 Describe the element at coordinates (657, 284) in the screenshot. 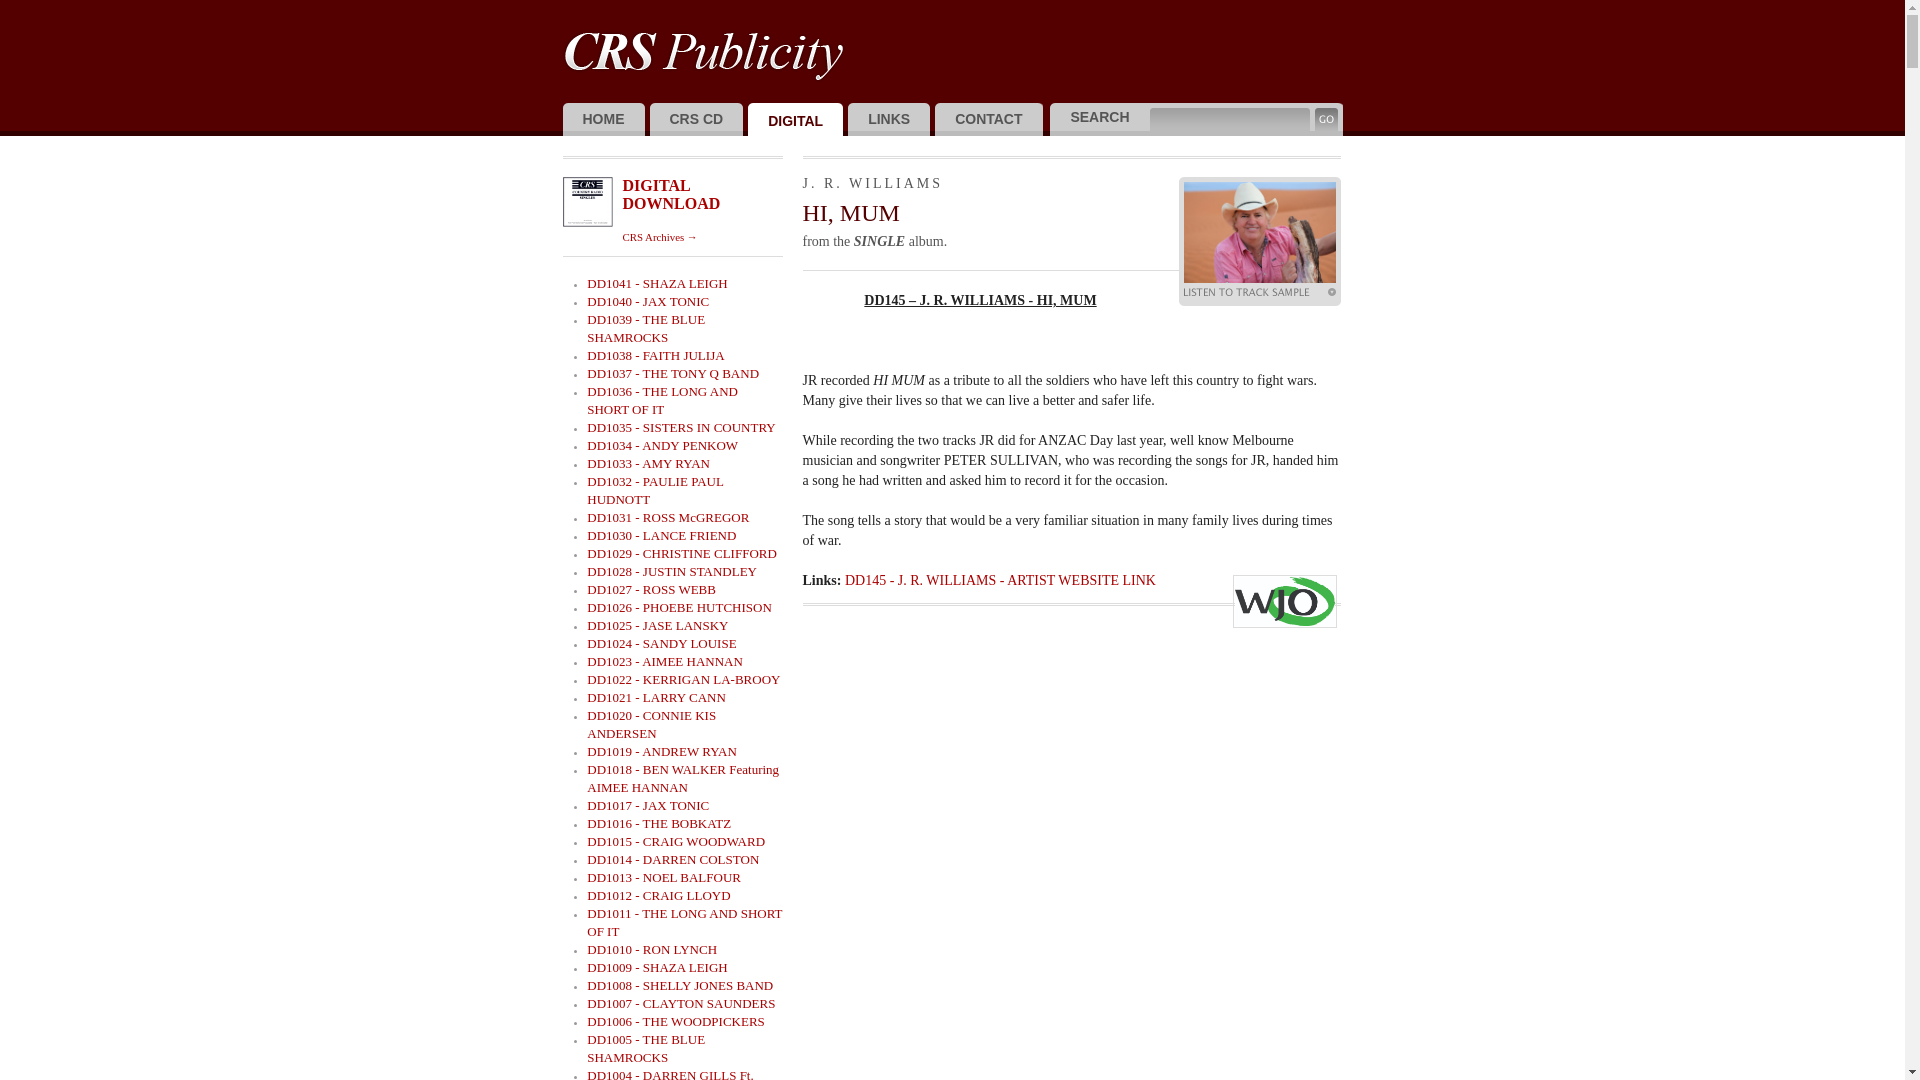

I see `DD1041 - SHAZA LEIGH` at that location.